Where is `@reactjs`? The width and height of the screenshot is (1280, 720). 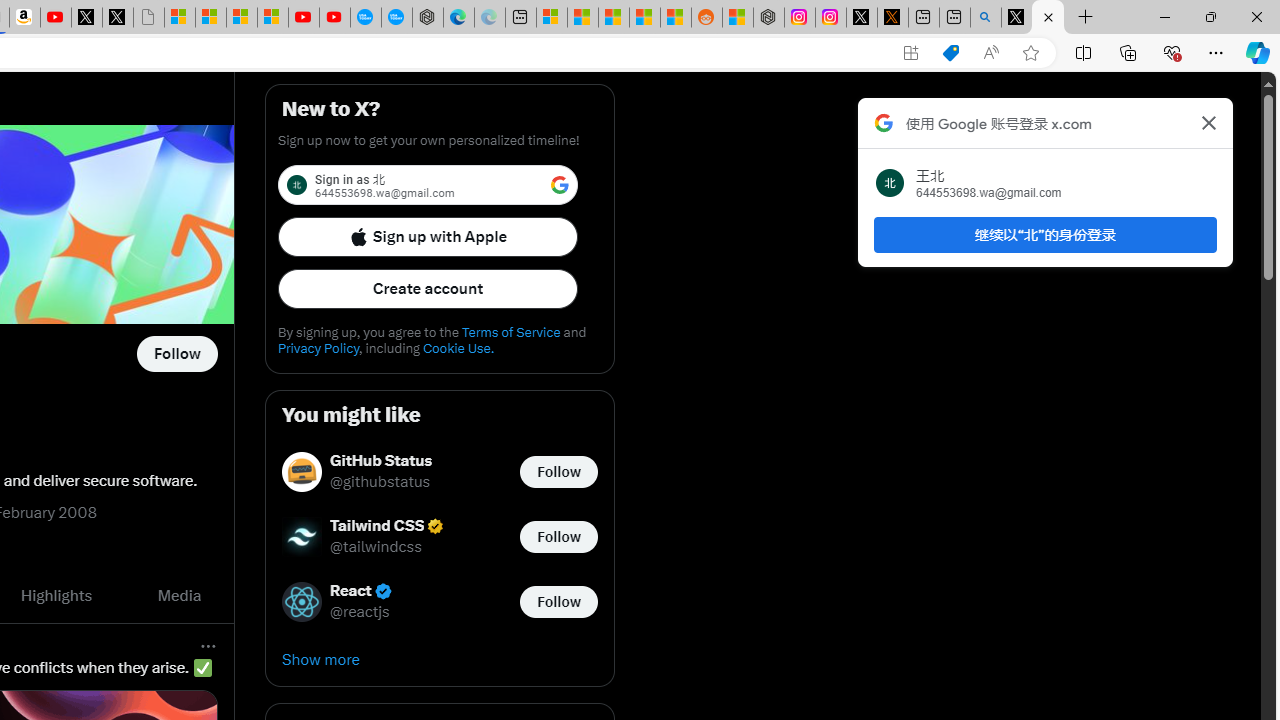 @reactjs is located at coordinates (360, 612).